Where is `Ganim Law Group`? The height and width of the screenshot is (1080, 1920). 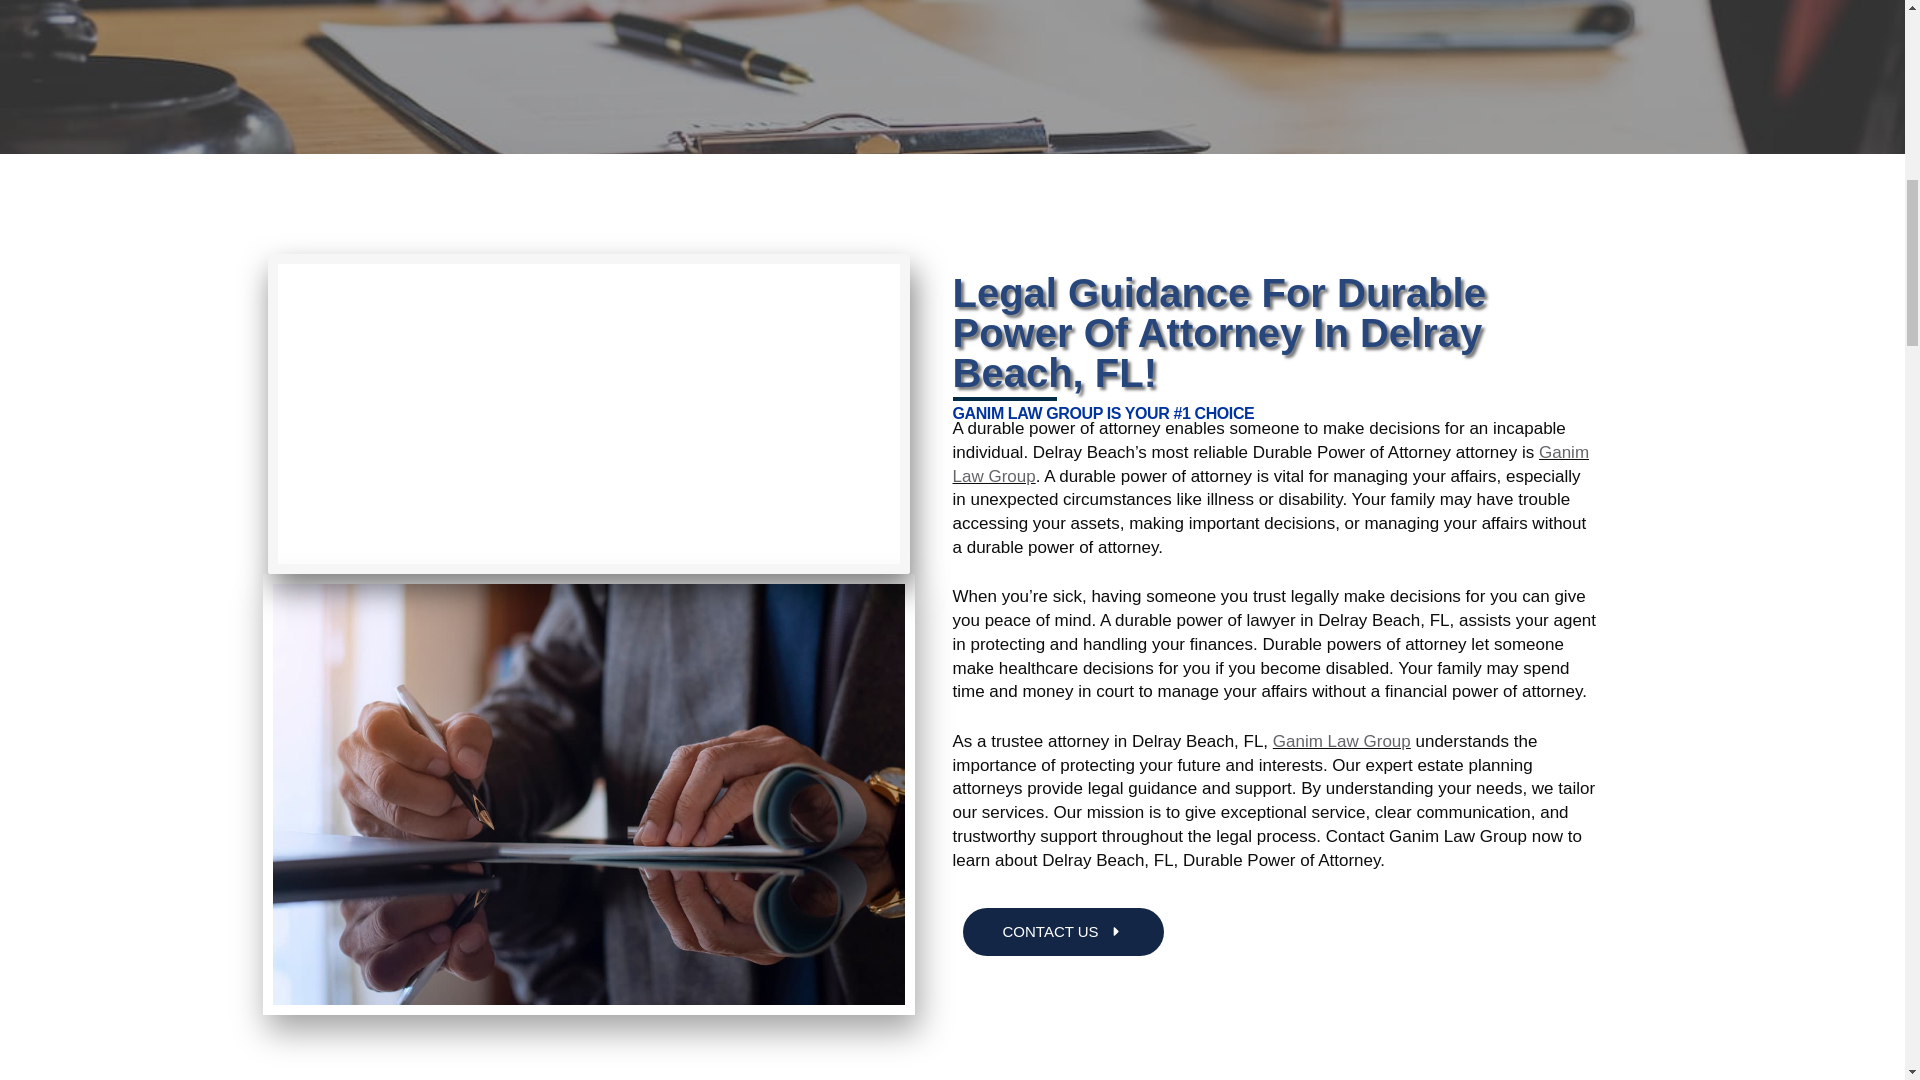 Ganim Law Group is located at coordinates (1270, 464).